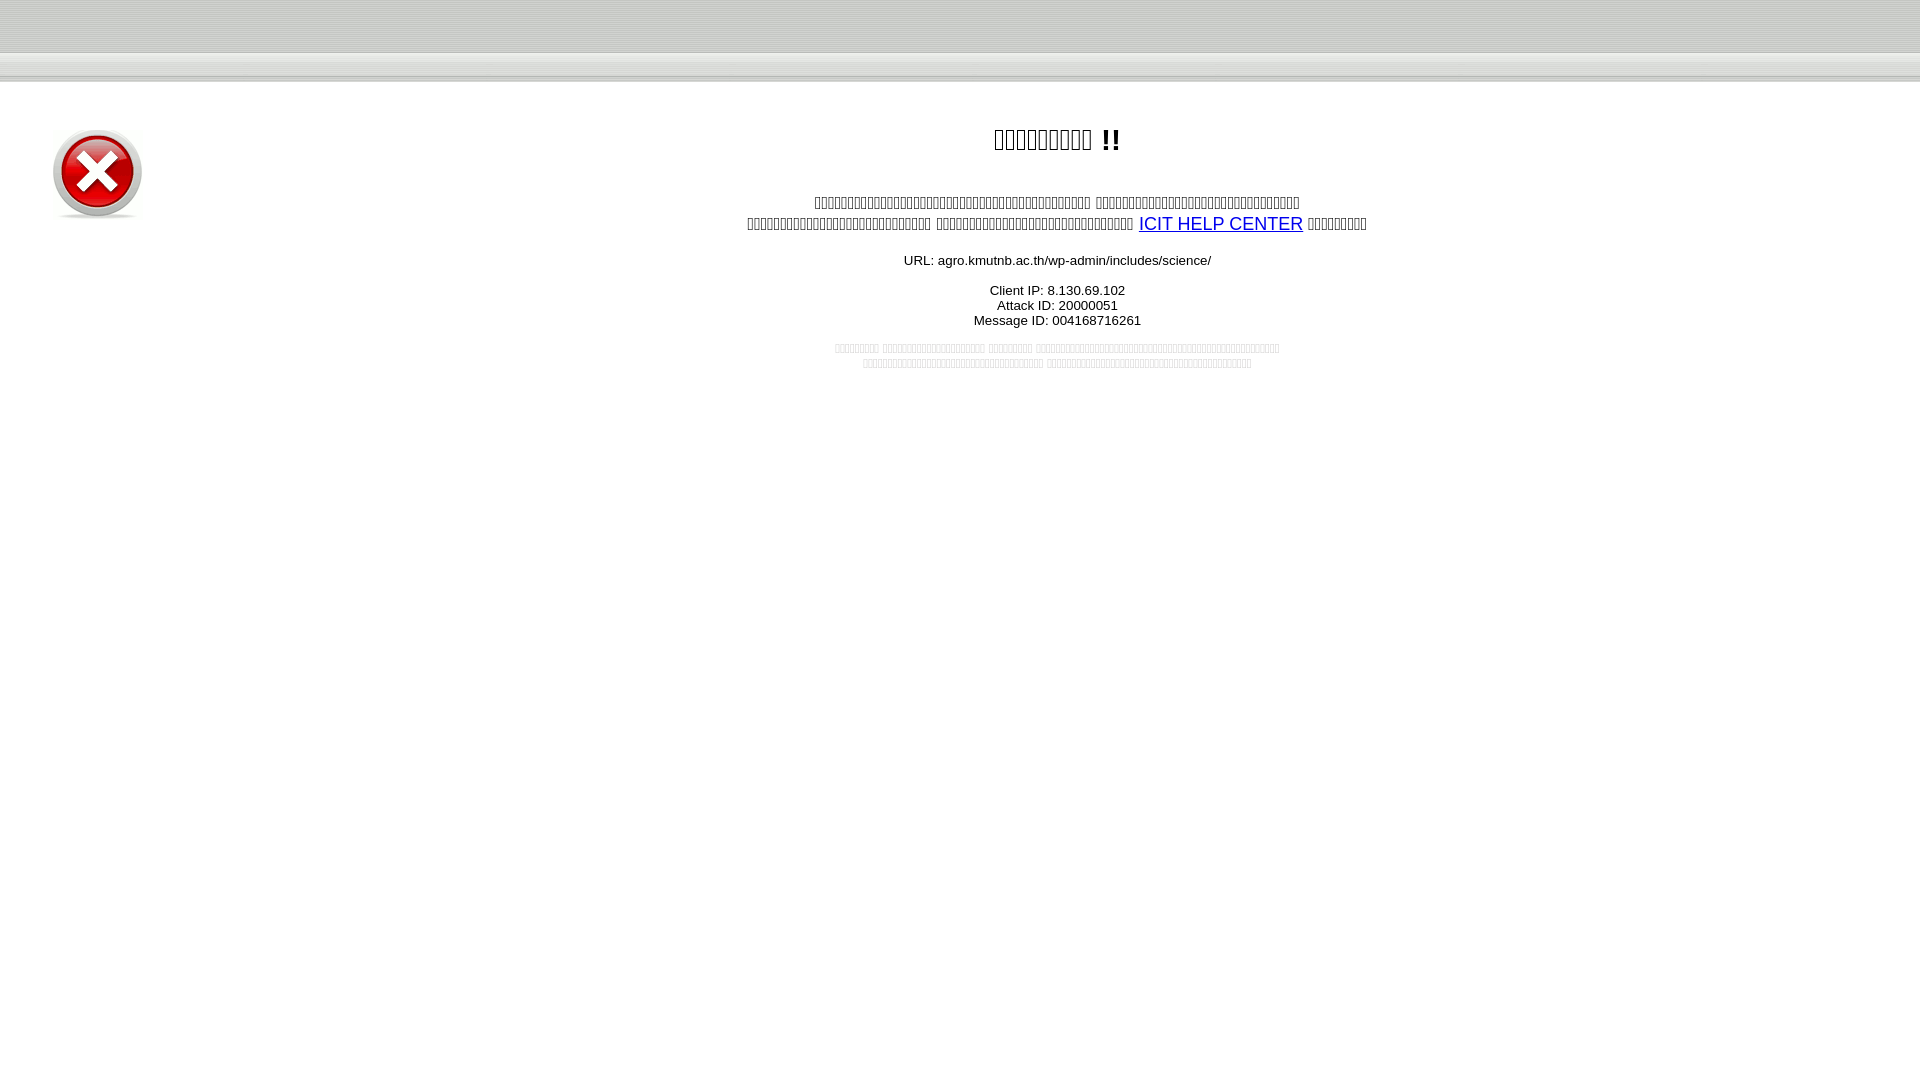  I want to click on ICIT HELP CENTER, so click(1220, 224).